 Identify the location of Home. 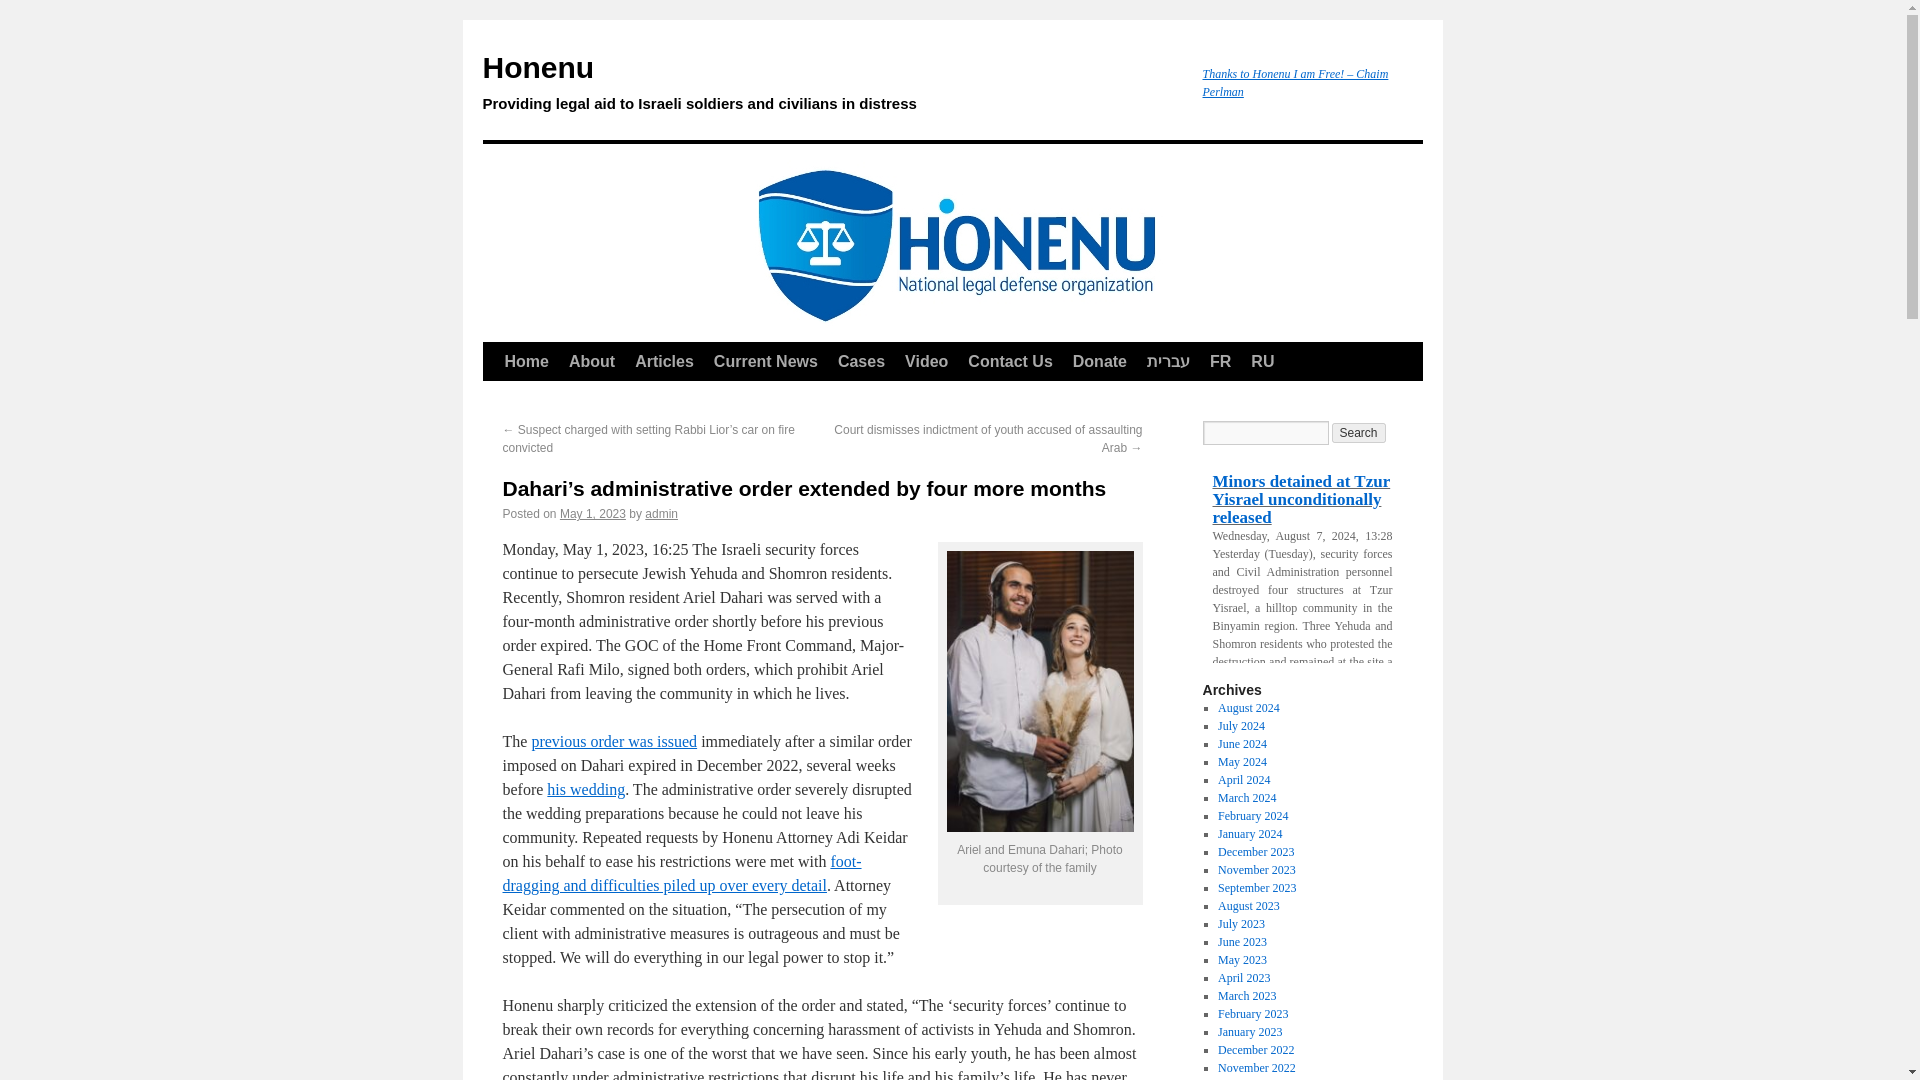
(526, 362).